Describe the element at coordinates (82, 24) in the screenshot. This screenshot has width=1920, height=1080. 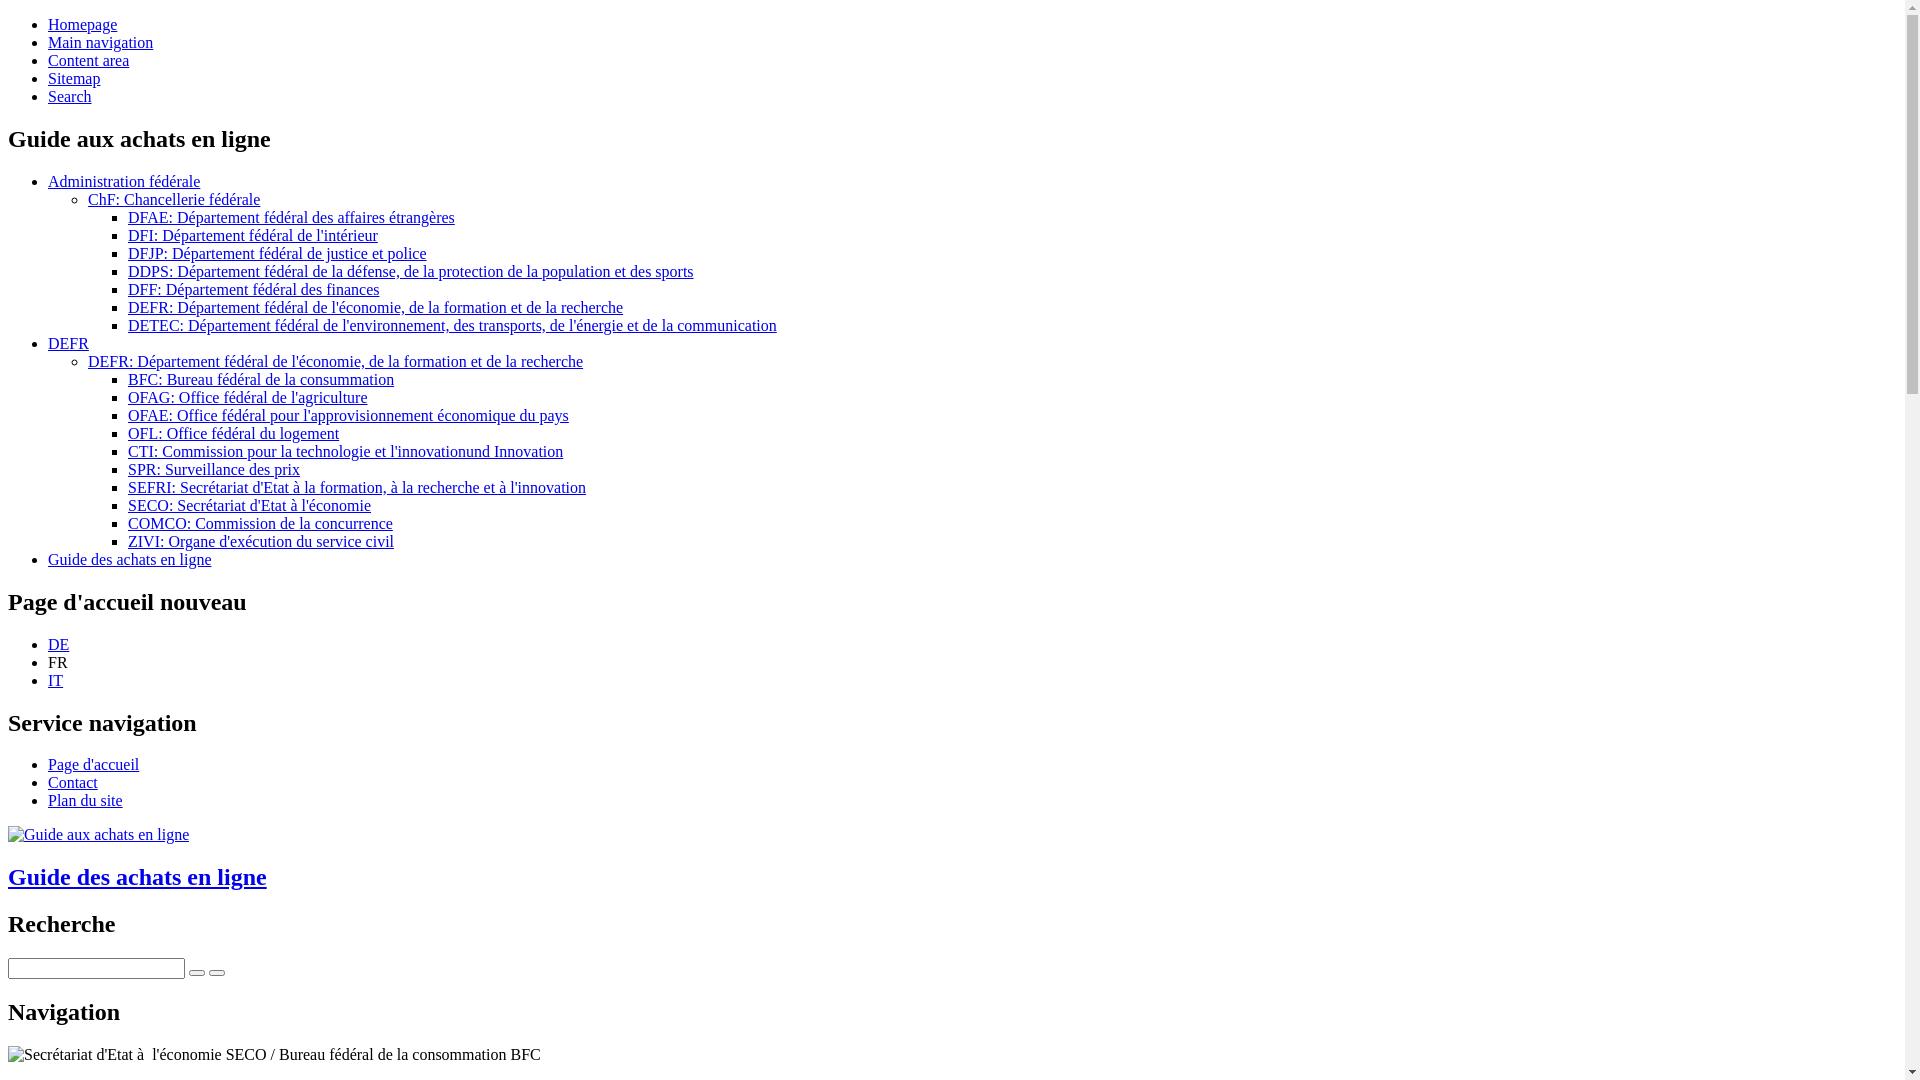
I see `Homepage` at that location.